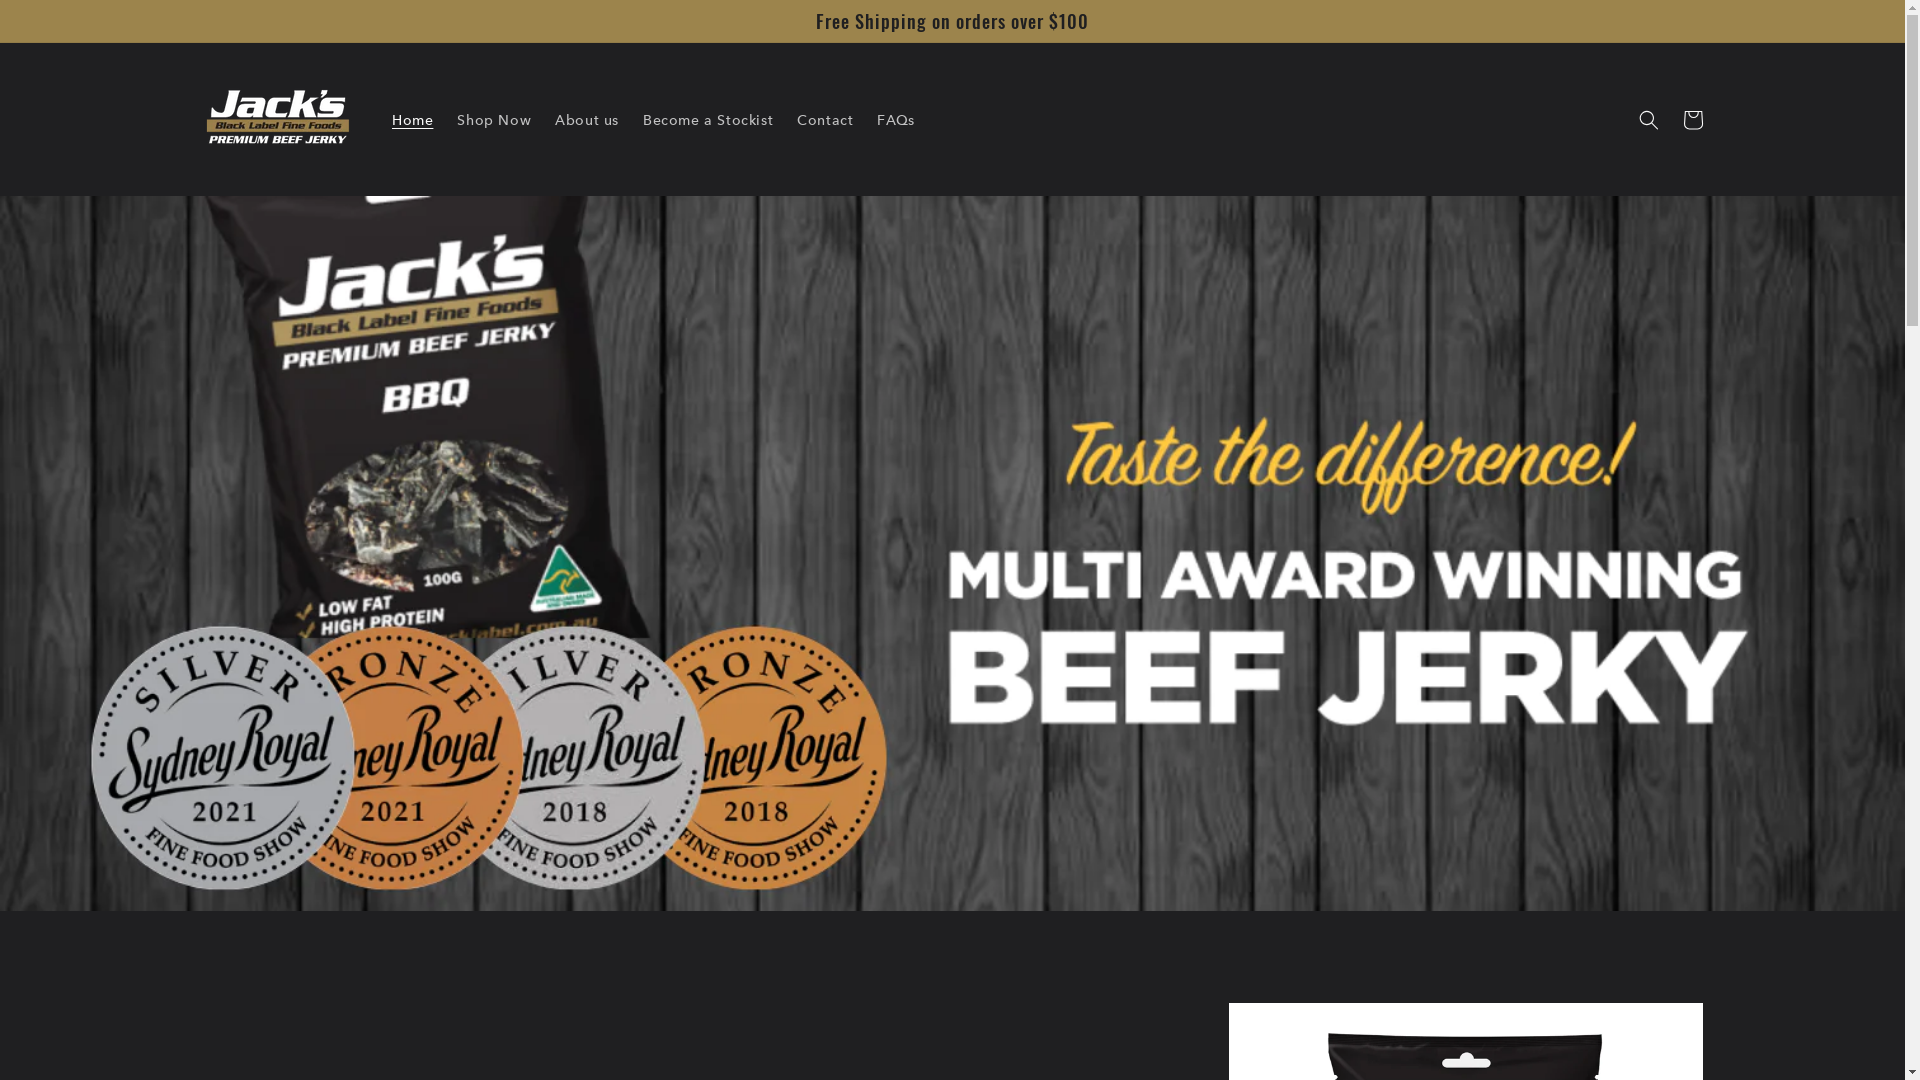 Image resolution: width=1920 pixels, height=1080 pixels. I want to click on Become a Stockist, so click(708, 119).